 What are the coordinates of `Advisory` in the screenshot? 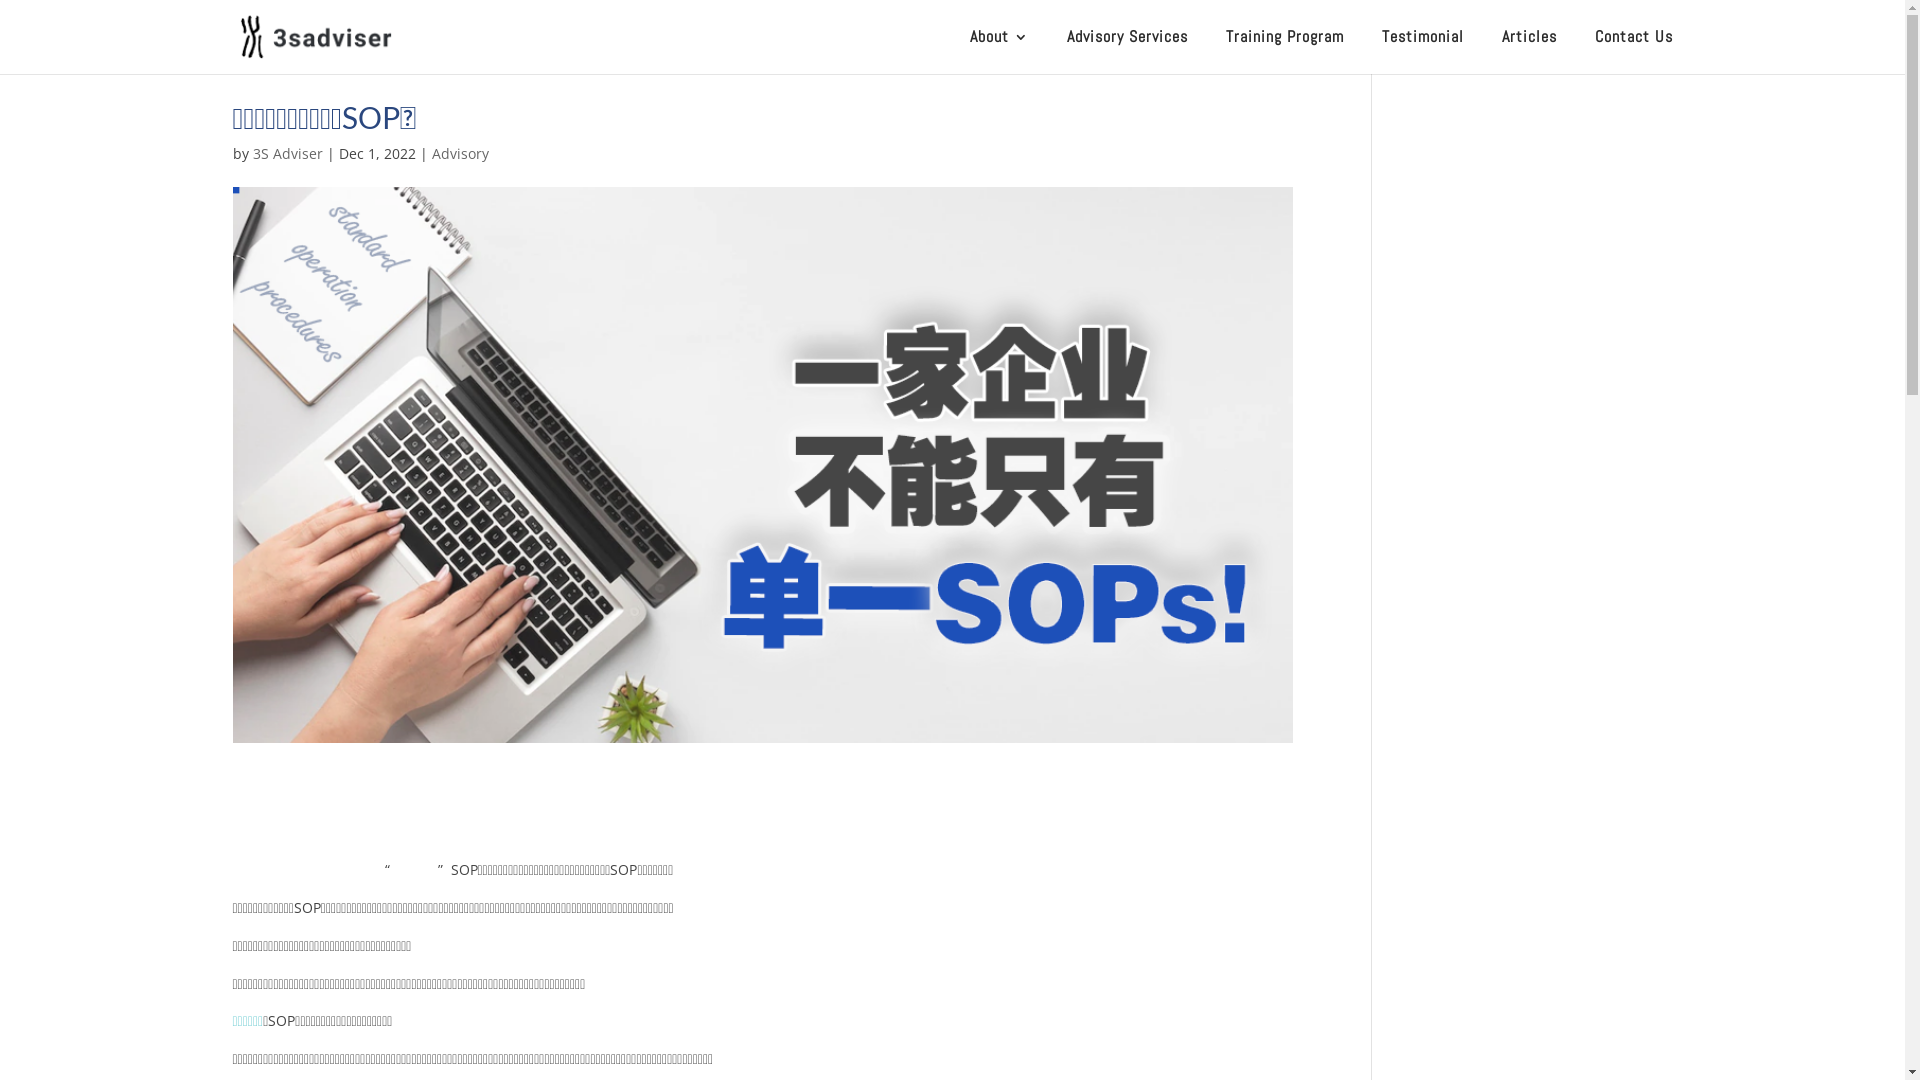 It's located at (460, 154).